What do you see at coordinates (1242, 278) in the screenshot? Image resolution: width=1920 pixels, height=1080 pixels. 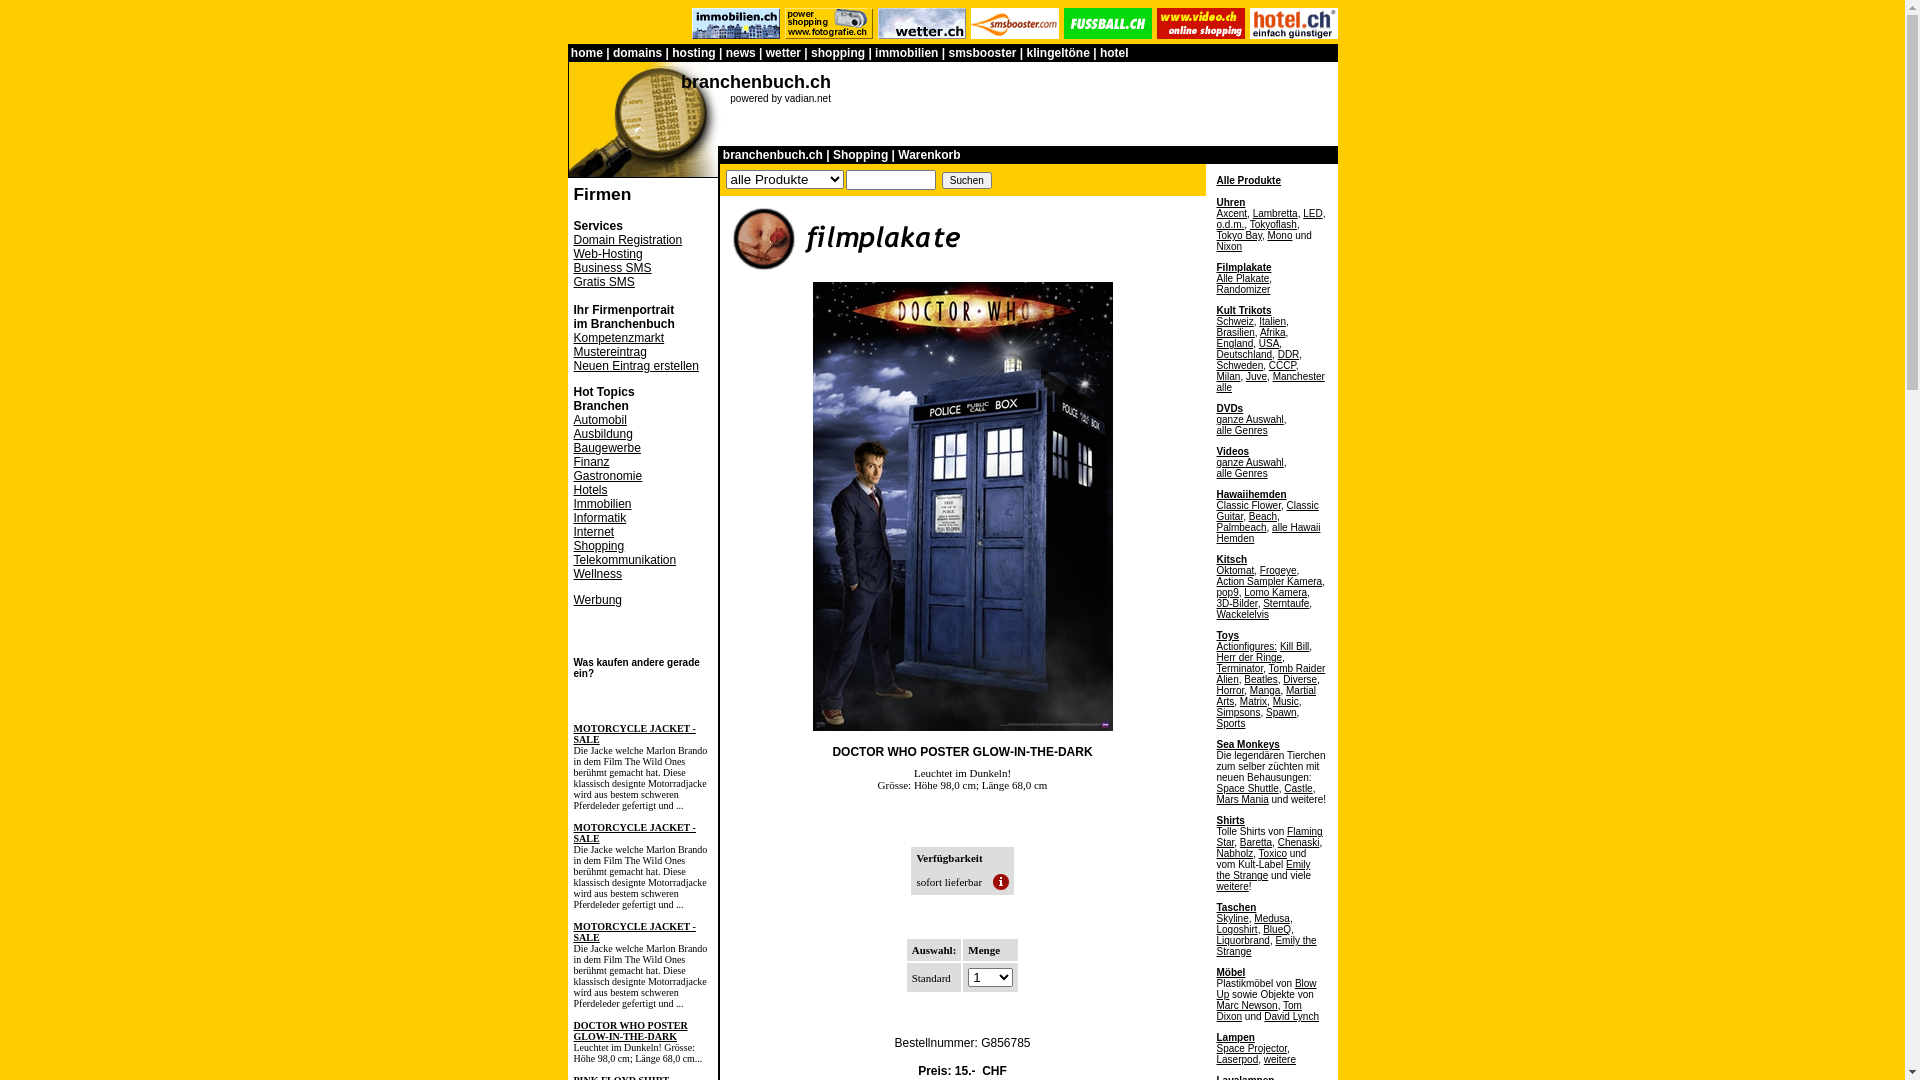 I see `Alle Plakate` at bounding box center [1242, 278].